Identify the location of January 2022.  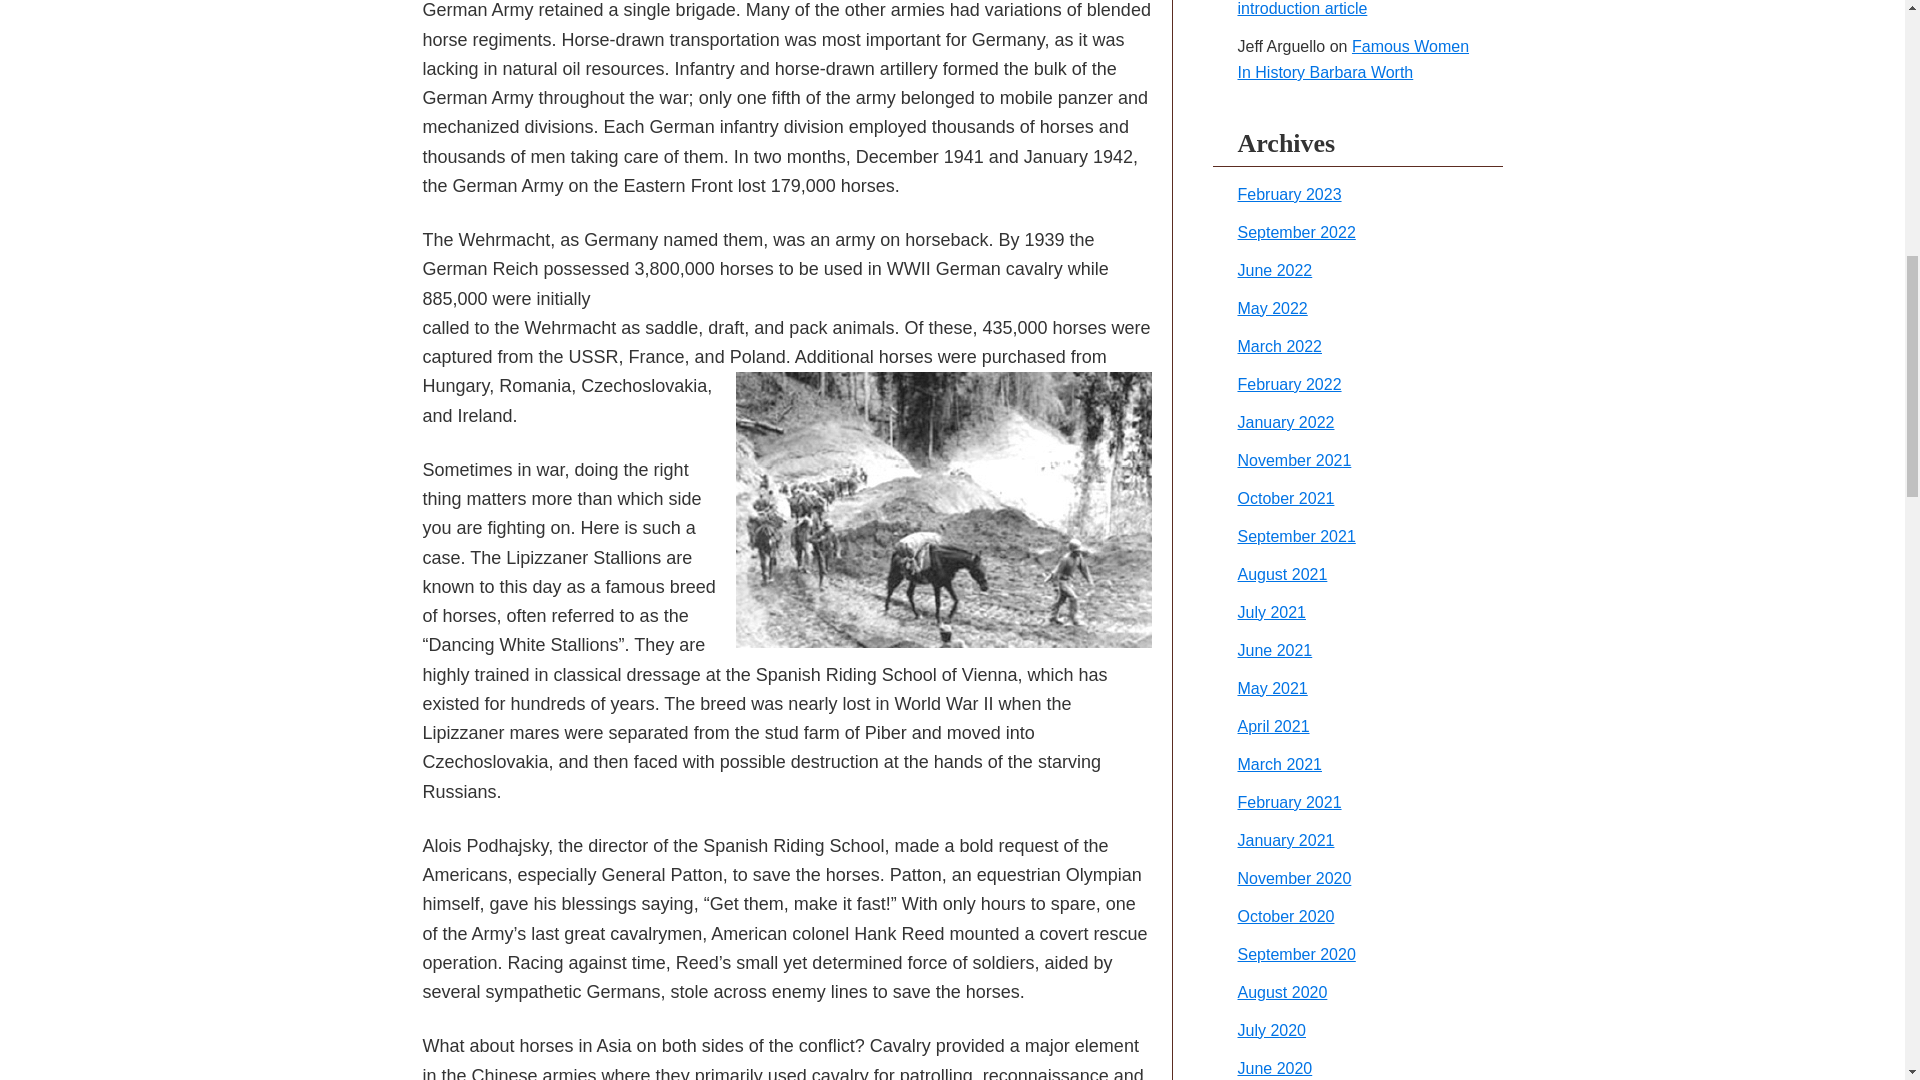
(1286, 422).